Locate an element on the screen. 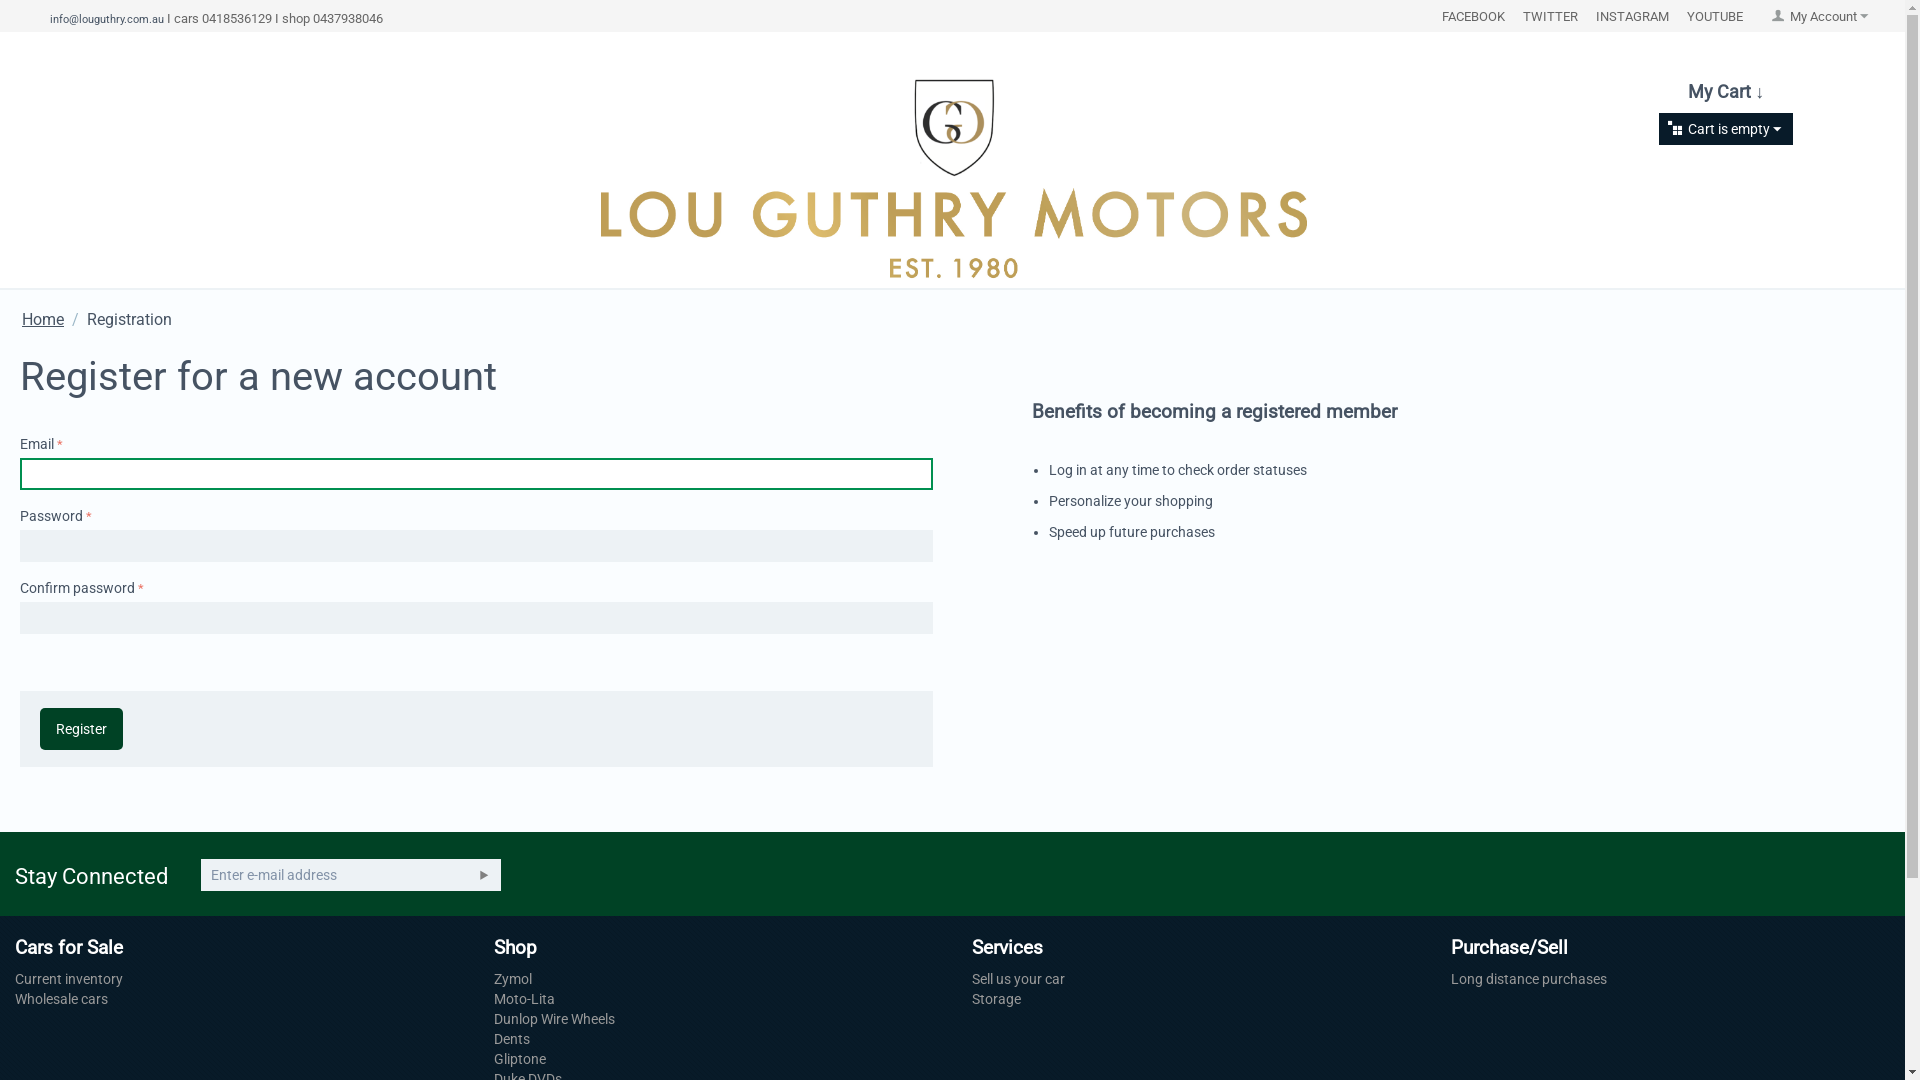 This screenshot has height=1080, width=1920. Current inventory is located at coordinates (68, 979).